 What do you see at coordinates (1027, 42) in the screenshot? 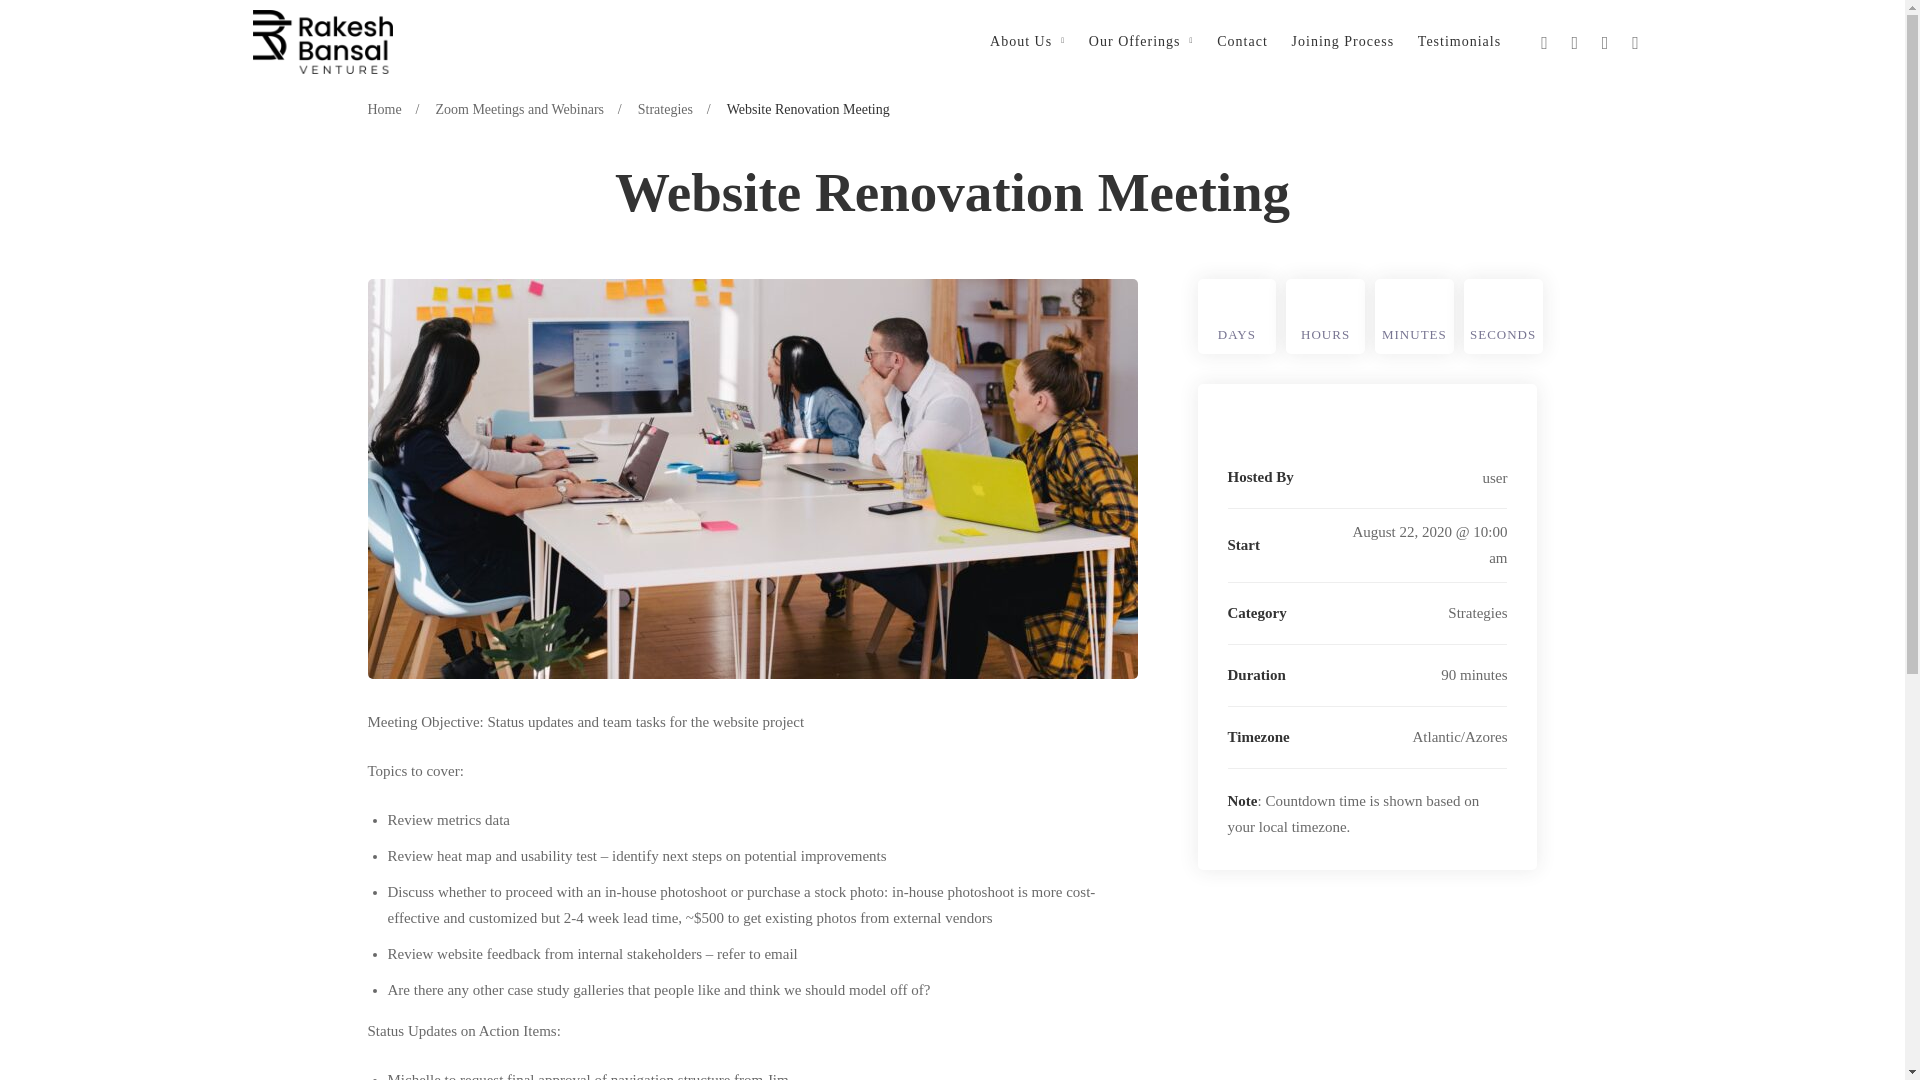
I see `About Us` at bounding box center [1027, 42].